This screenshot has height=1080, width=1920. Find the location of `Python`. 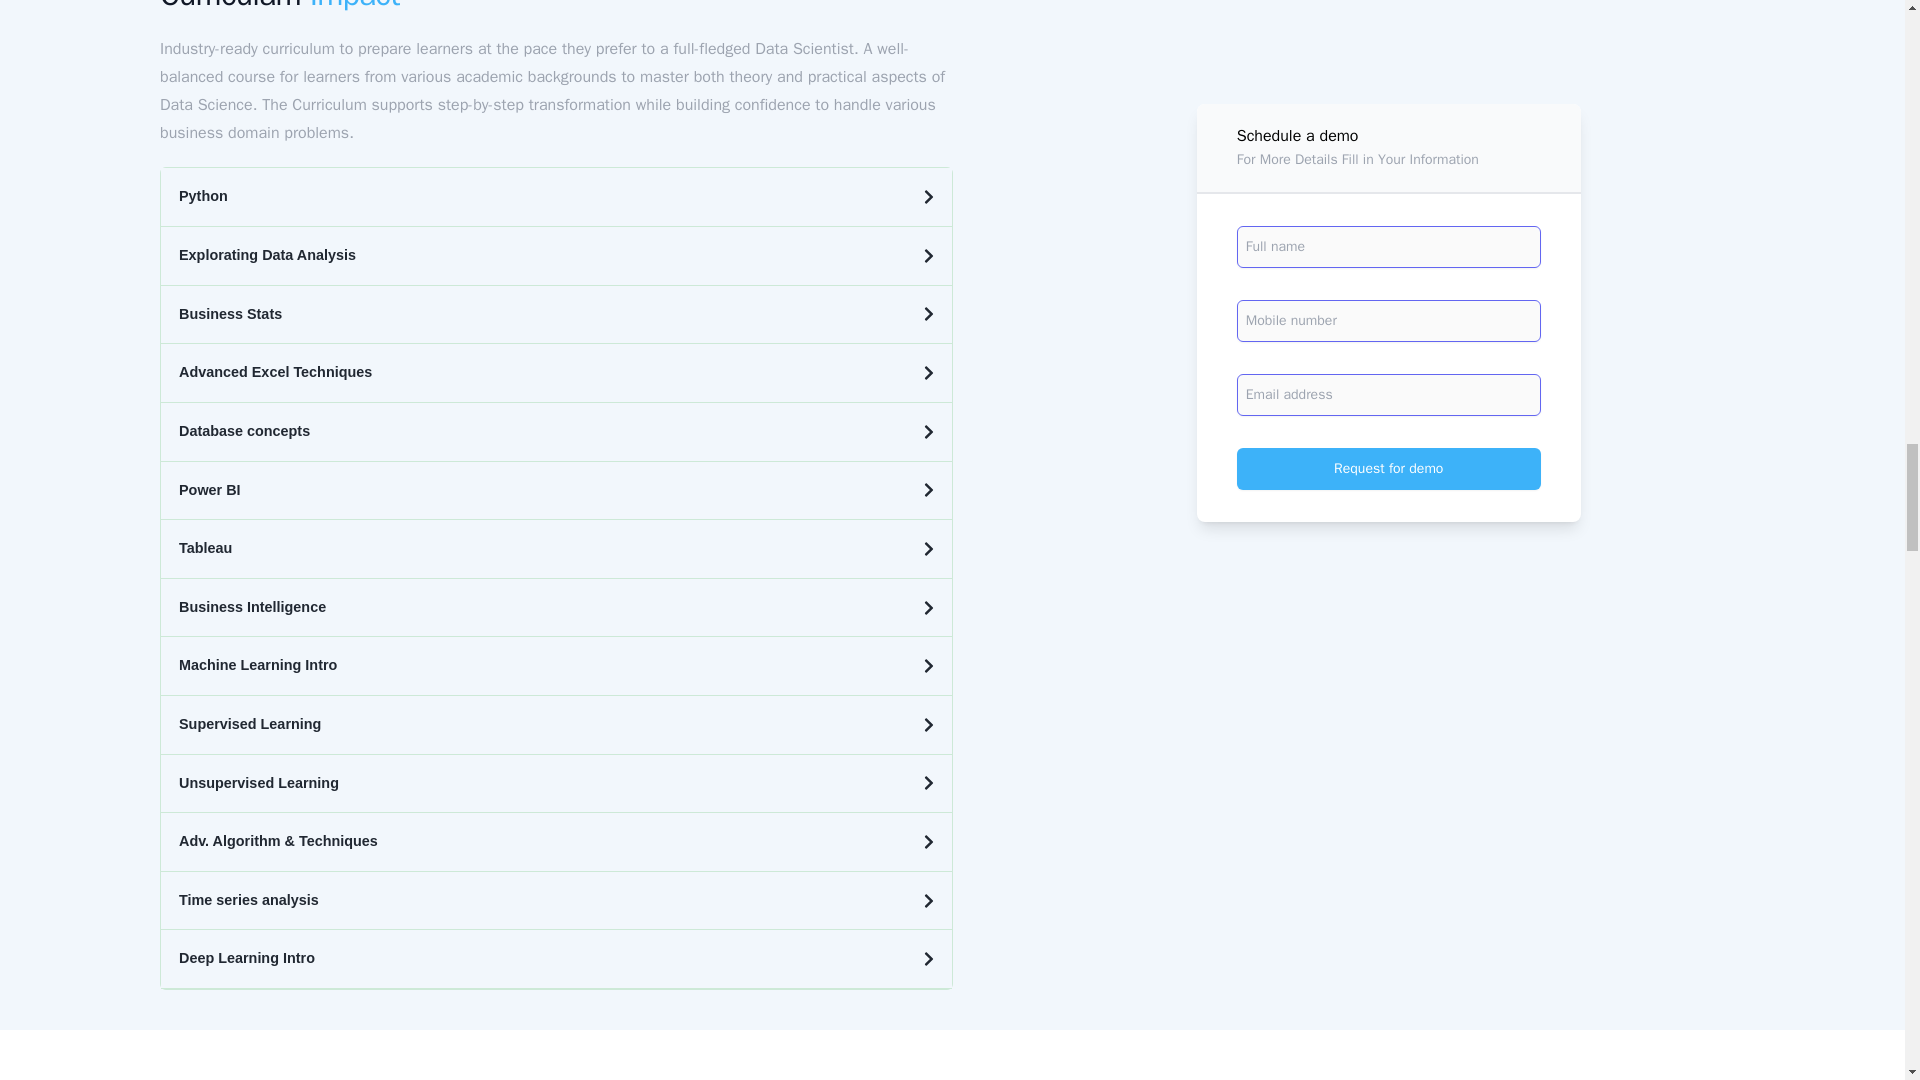

Python is located at coordinates (556, 197).